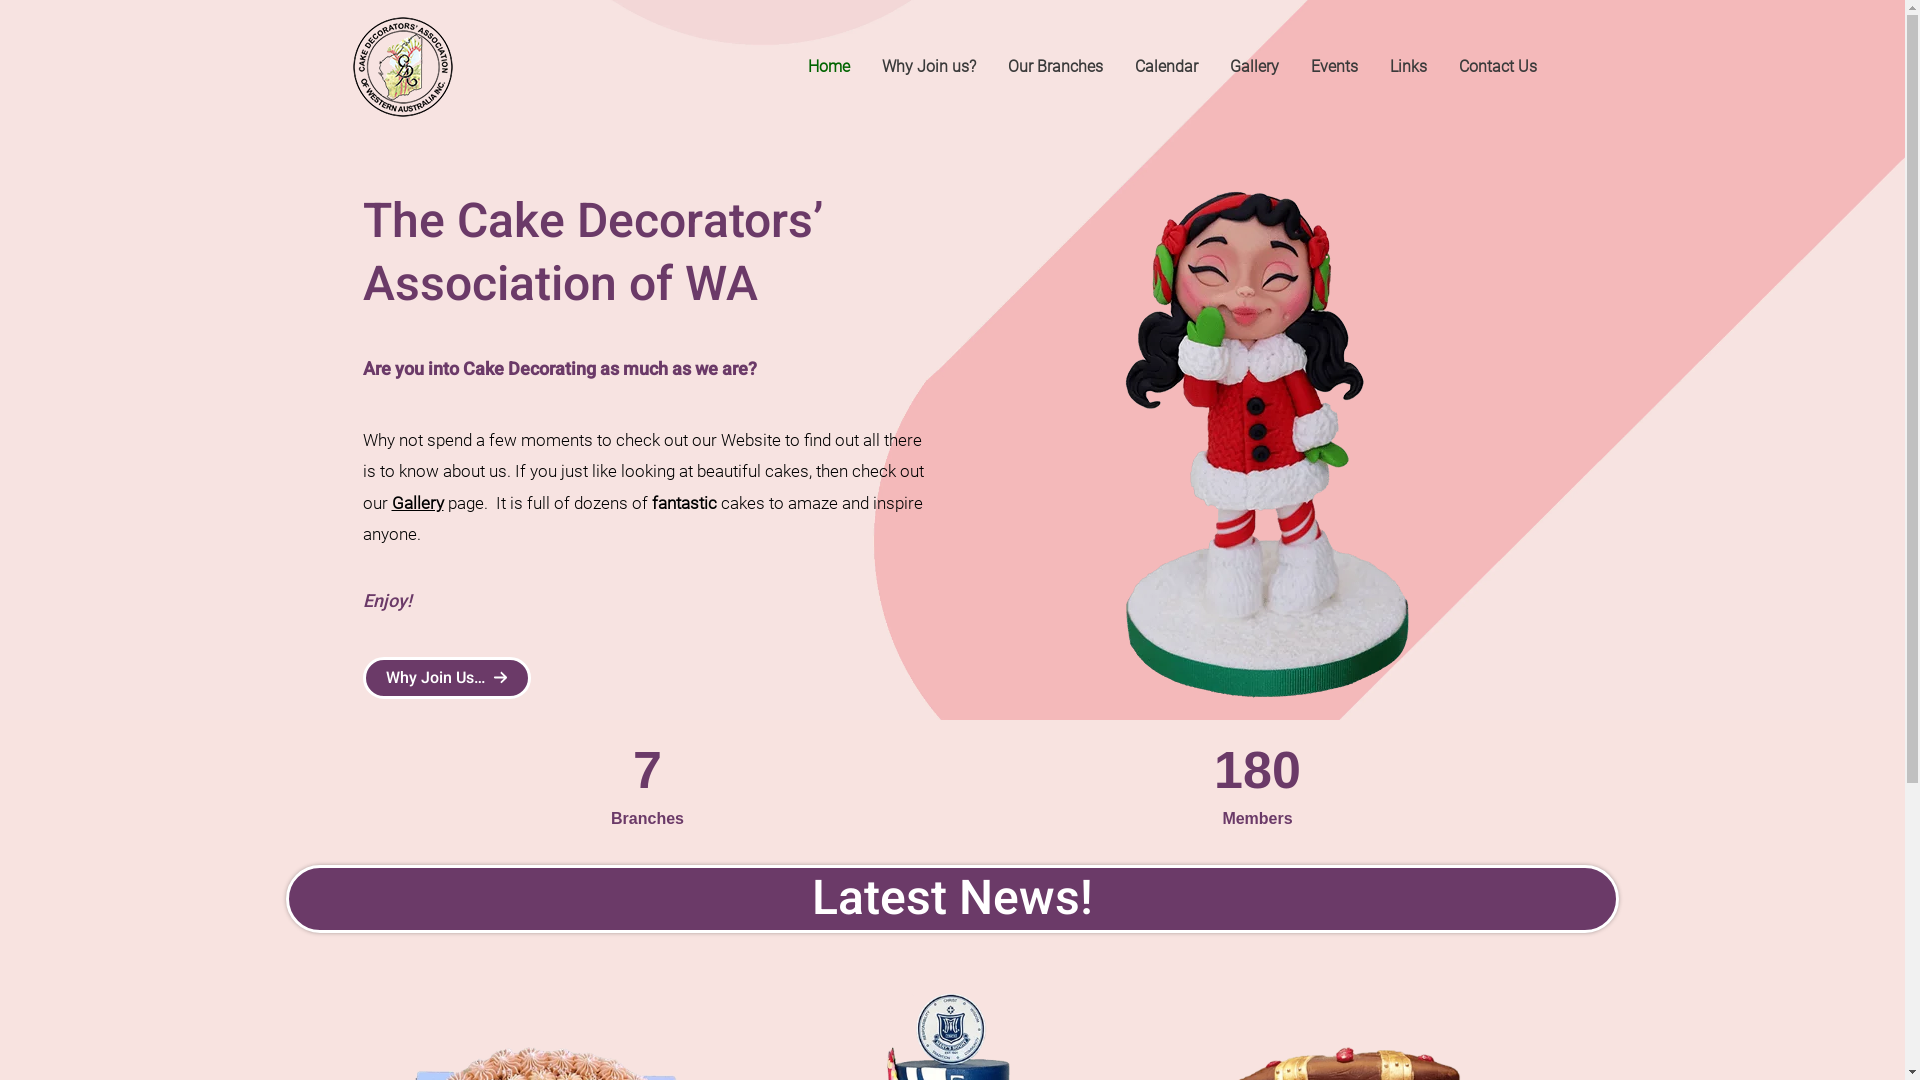  I want to click on Contact Us, so click(1497, 67).